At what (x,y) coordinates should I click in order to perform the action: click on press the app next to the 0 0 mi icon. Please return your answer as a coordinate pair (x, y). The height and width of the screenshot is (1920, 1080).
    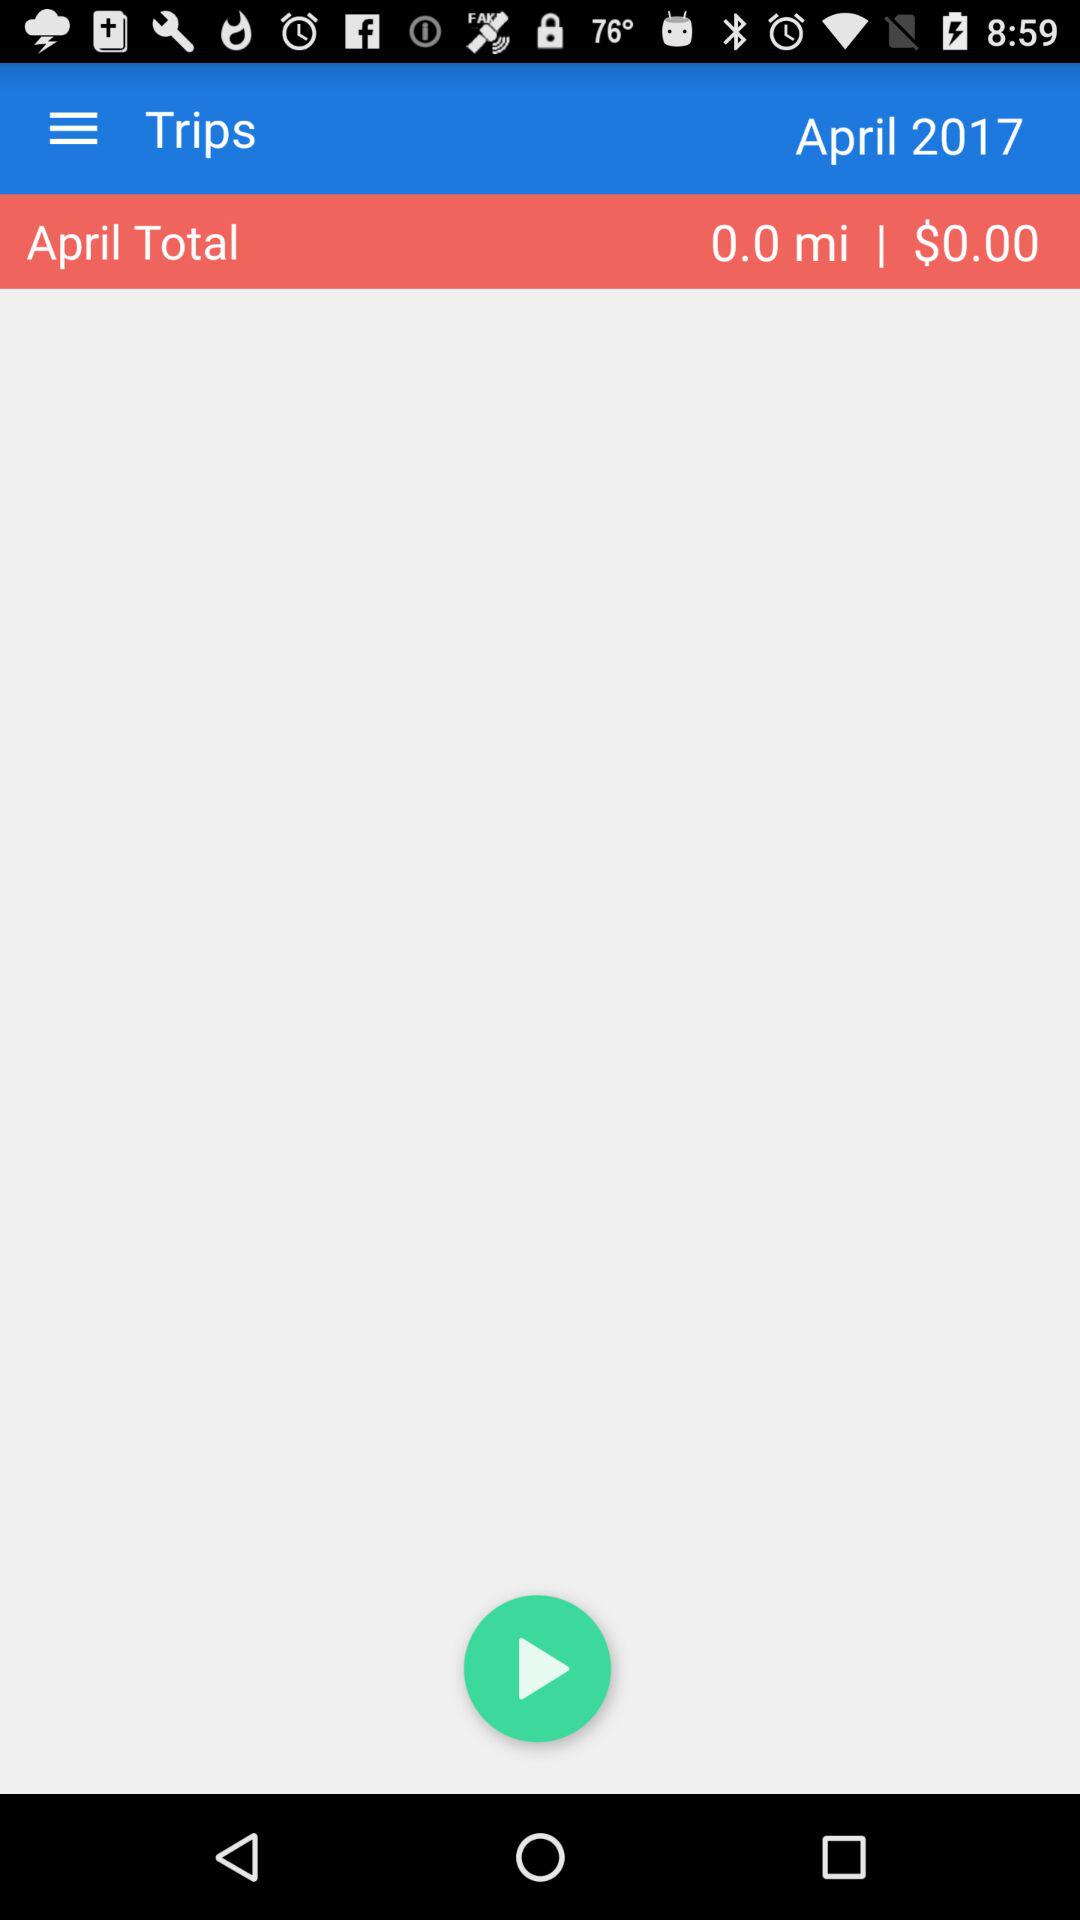
    Looking at the image, I should click on (132, 241).